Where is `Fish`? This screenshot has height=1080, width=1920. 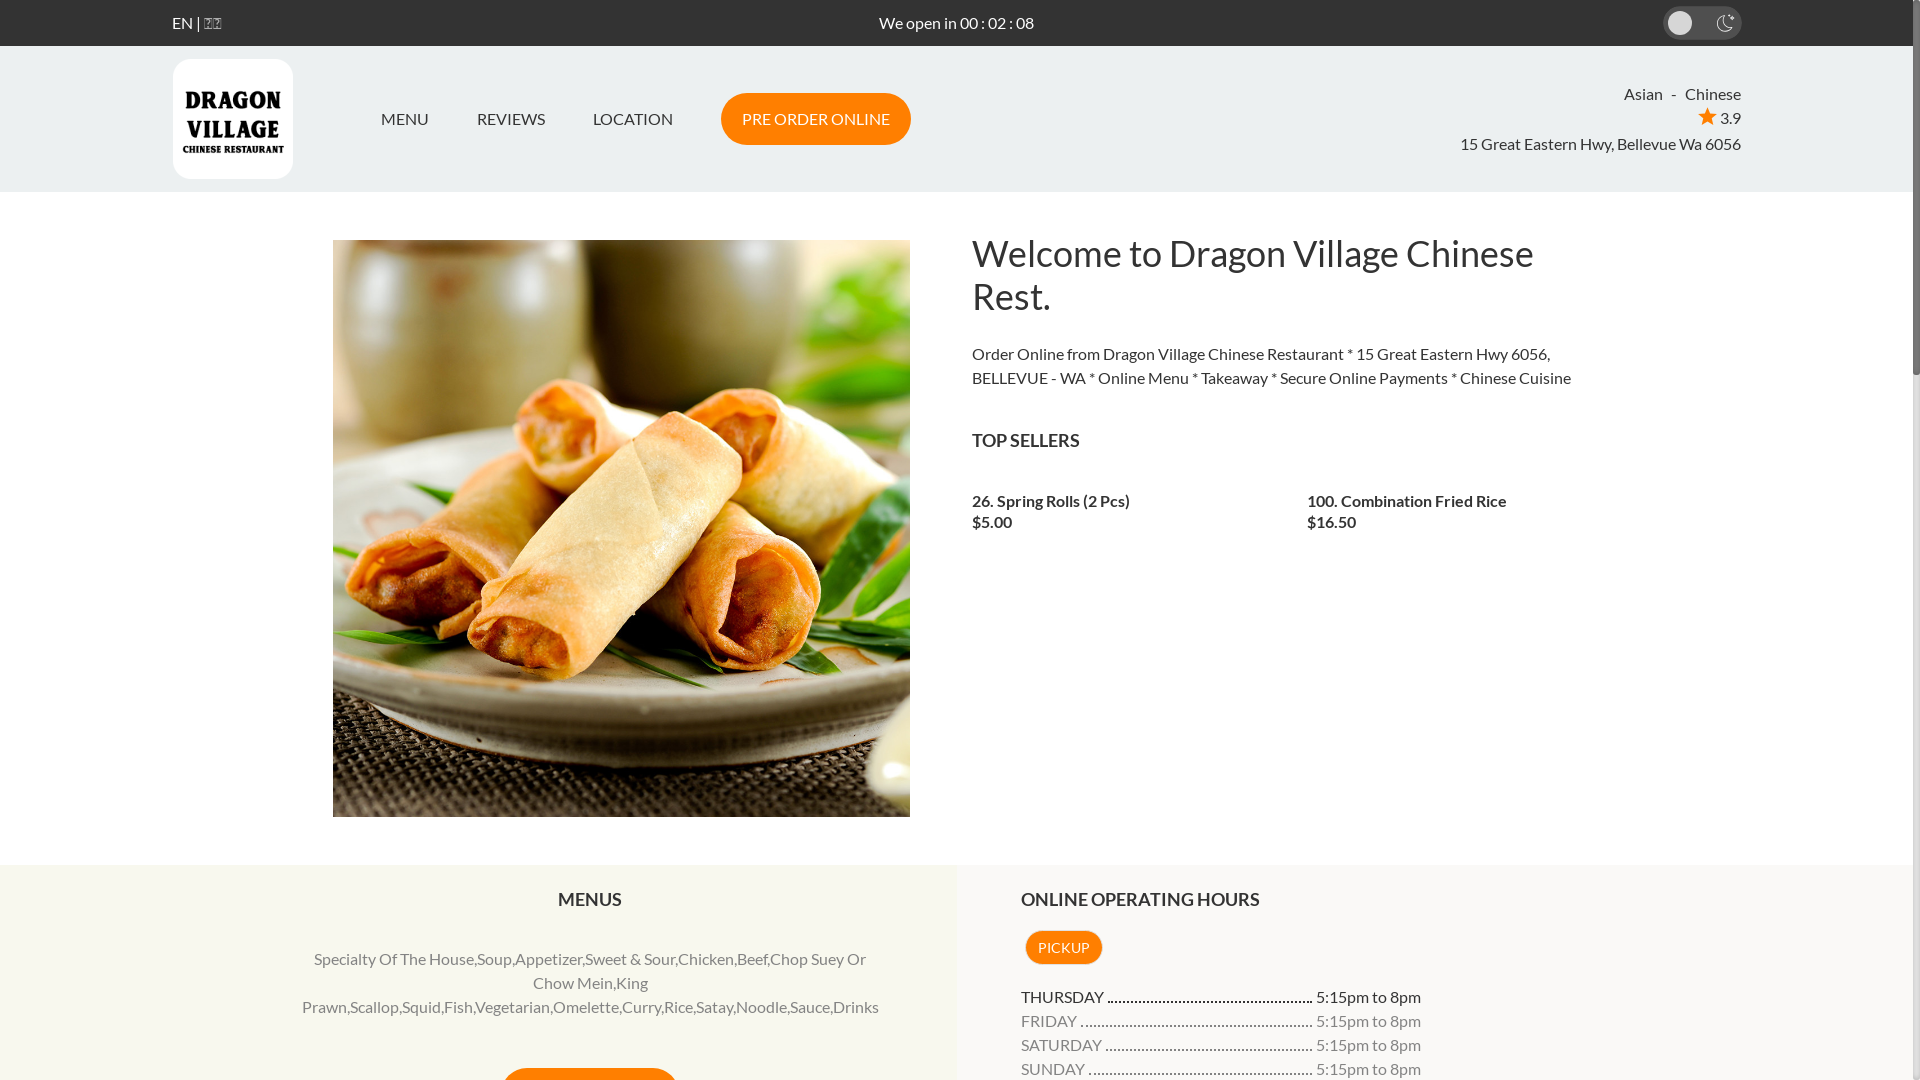
Fish is located at coordinates (458, 1006).